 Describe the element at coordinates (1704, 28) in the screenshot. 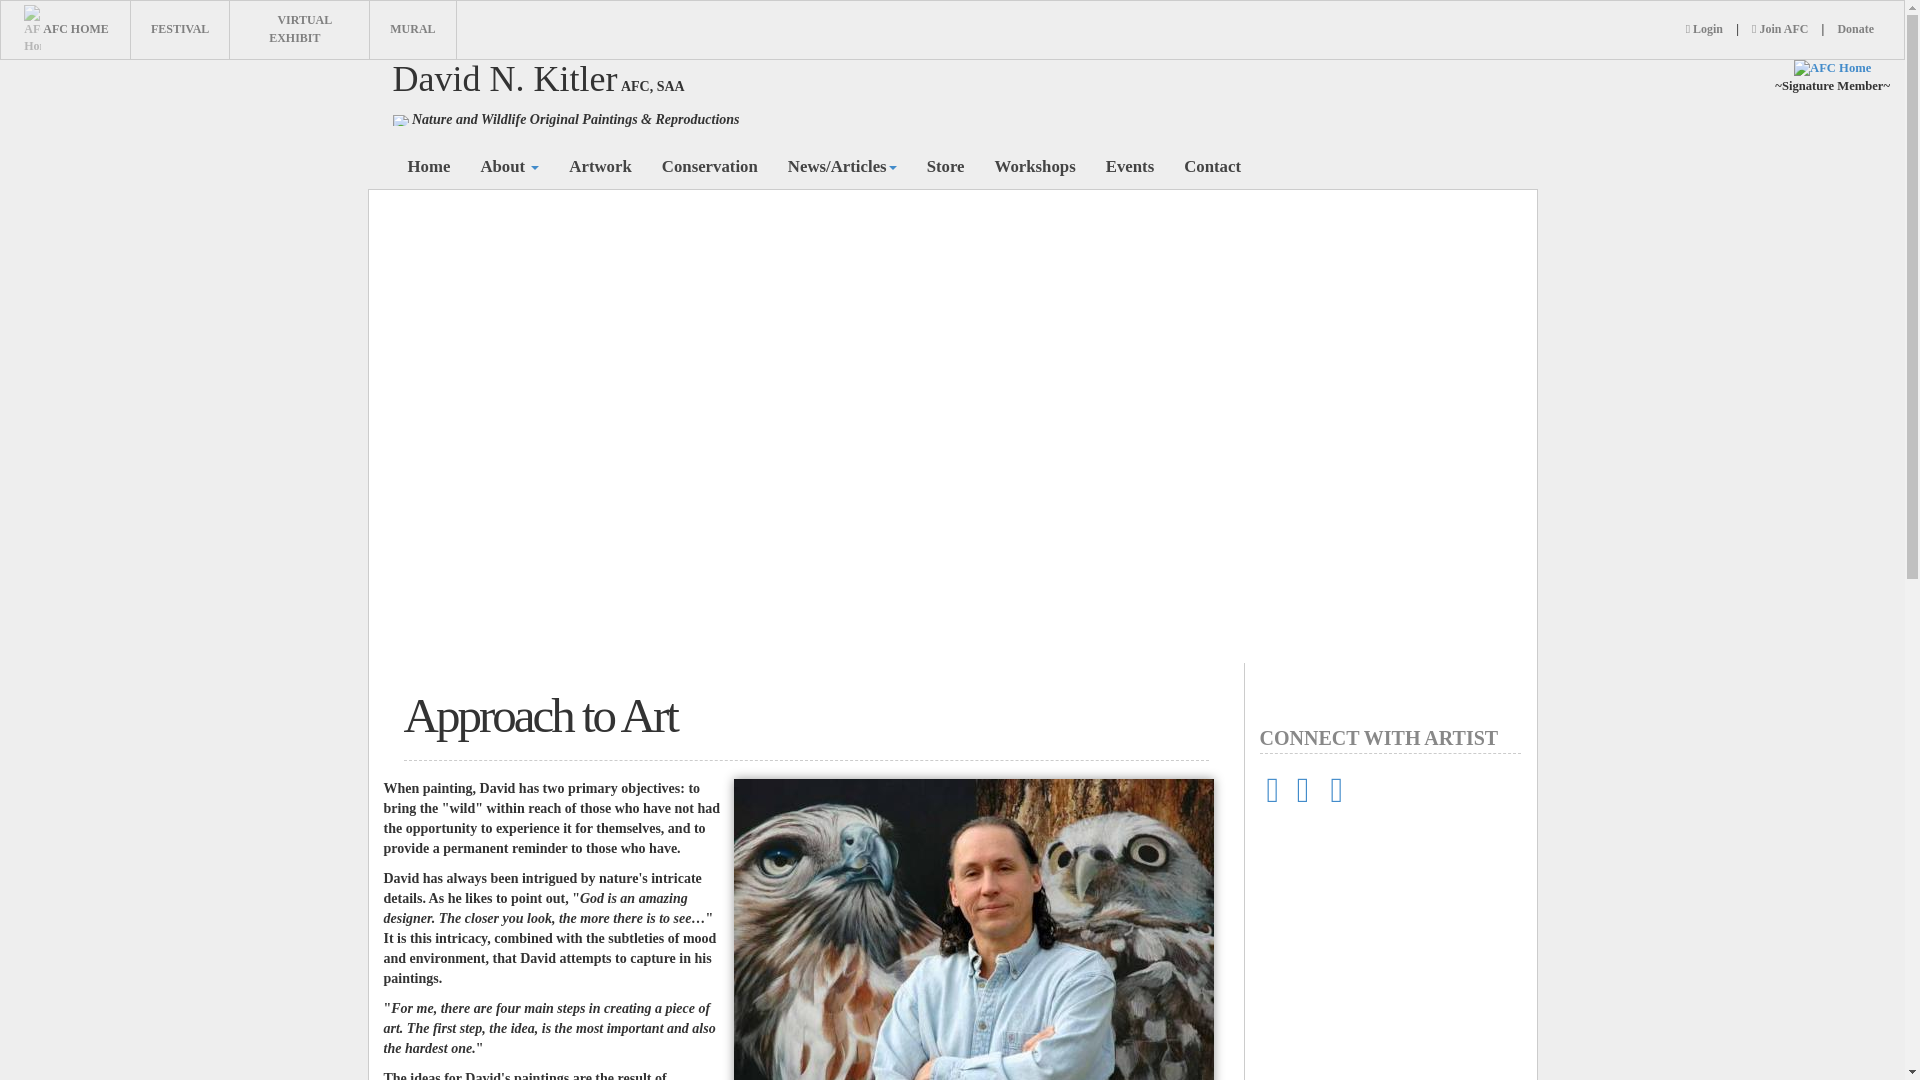

I see `Login` at that location.